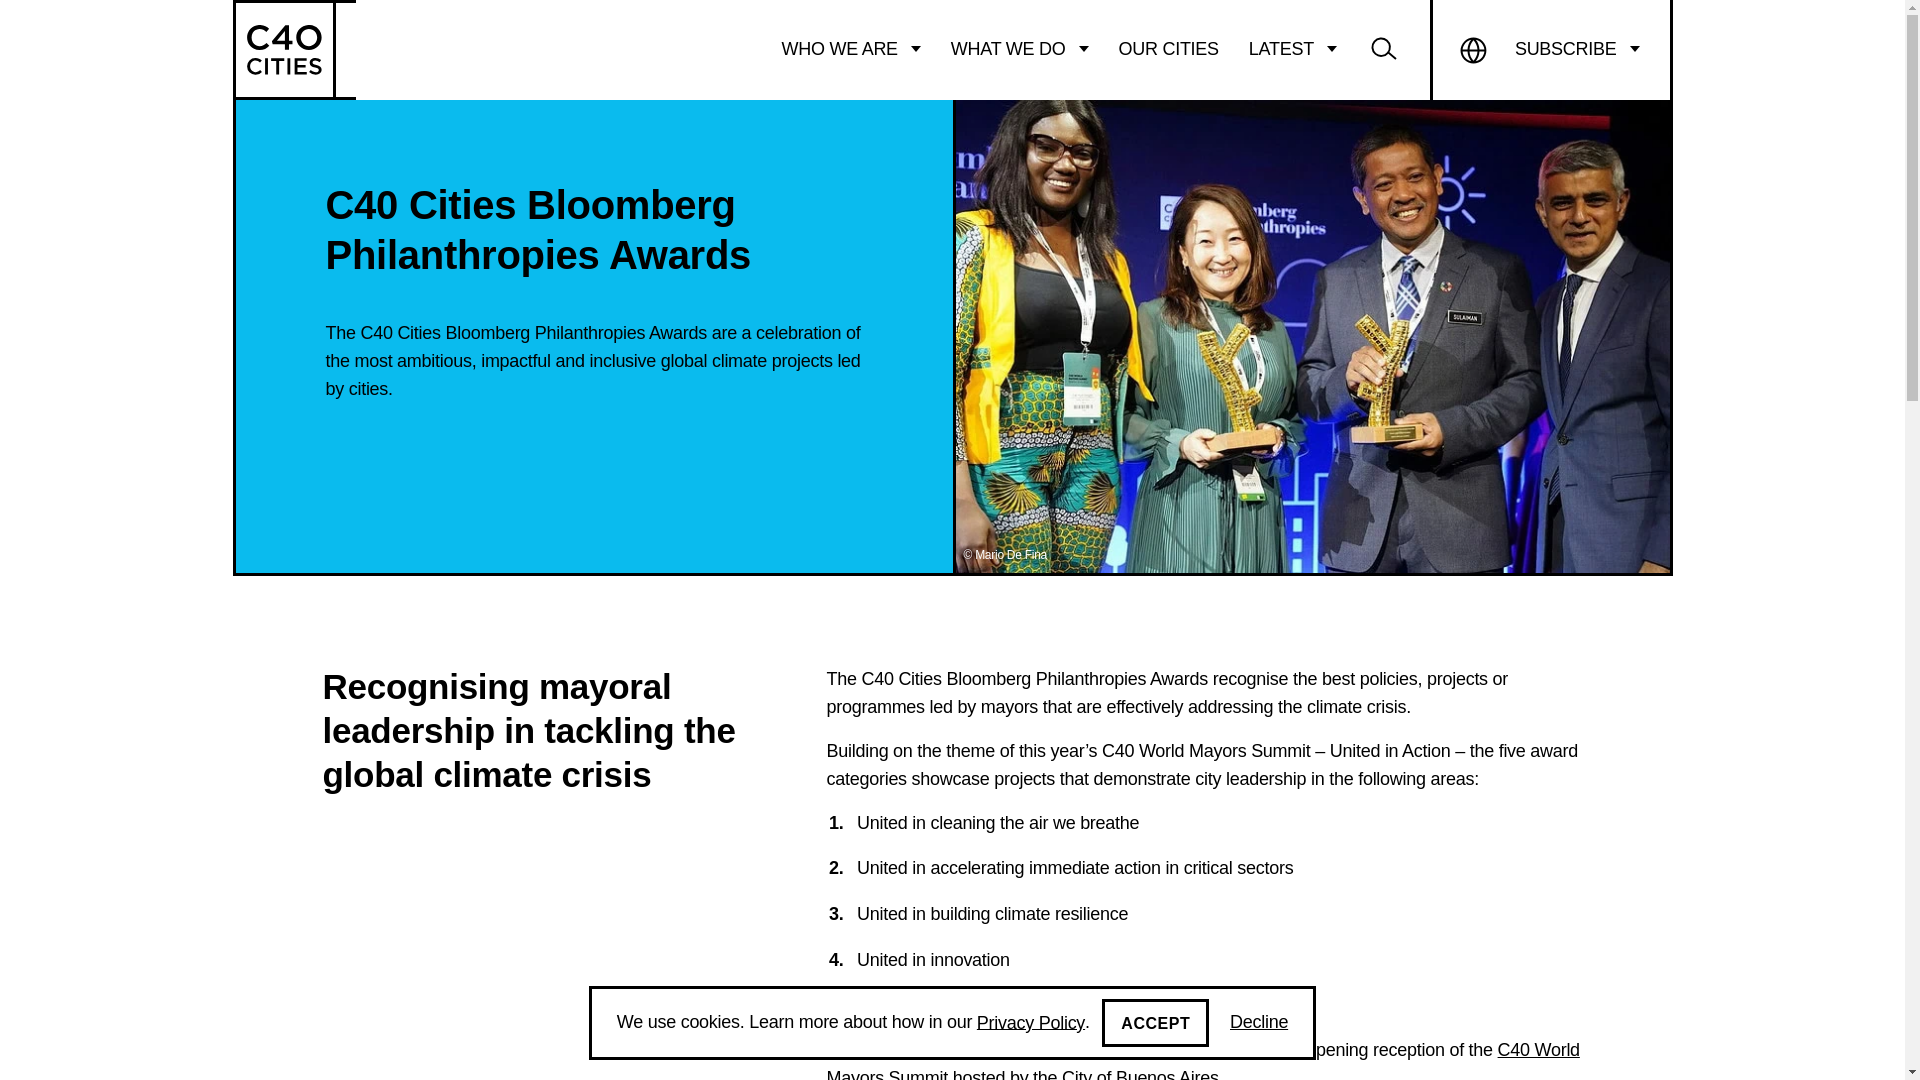  Describe the element at coordinates (1020, 49) in the screenshot. I see `WHAT WE DO` at that location.